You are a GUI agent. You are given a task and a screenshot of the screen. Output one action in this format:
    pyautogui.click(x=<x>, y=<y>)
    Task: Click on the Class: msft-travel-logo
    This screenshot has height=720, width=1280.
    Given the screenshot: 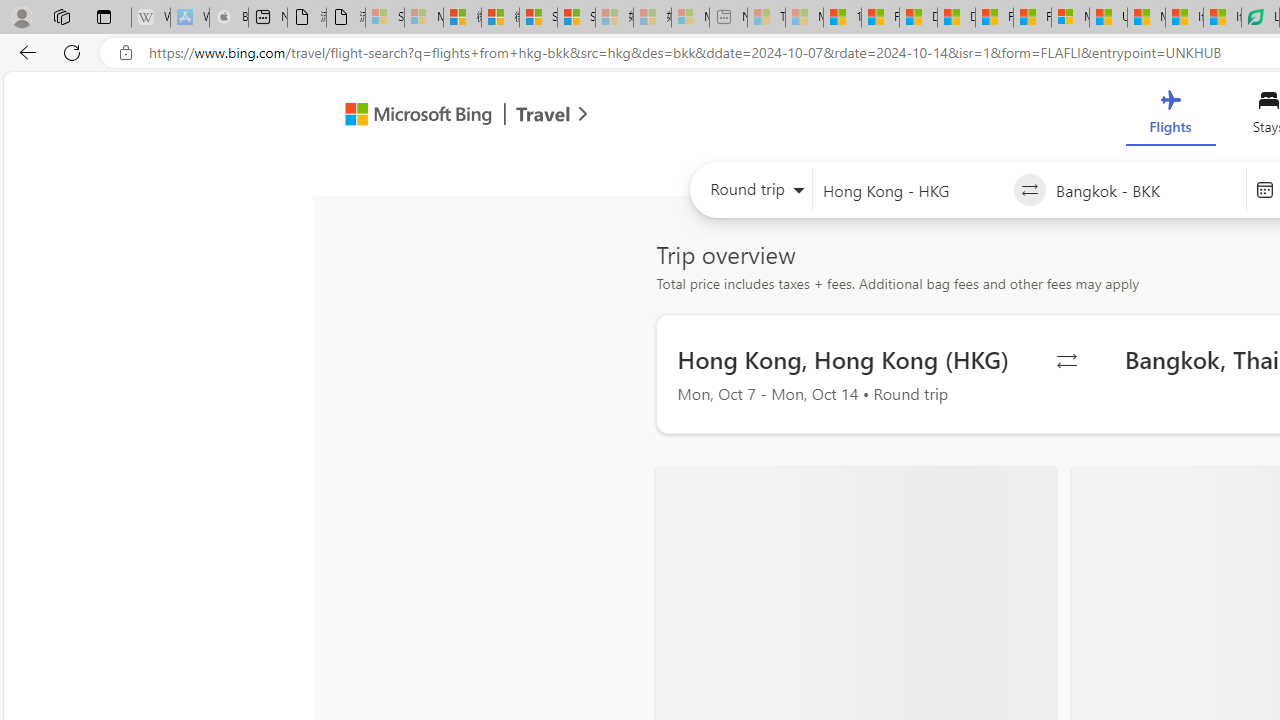 What is the action you would take?
    pyautogui.click(x=543, y=114)
    